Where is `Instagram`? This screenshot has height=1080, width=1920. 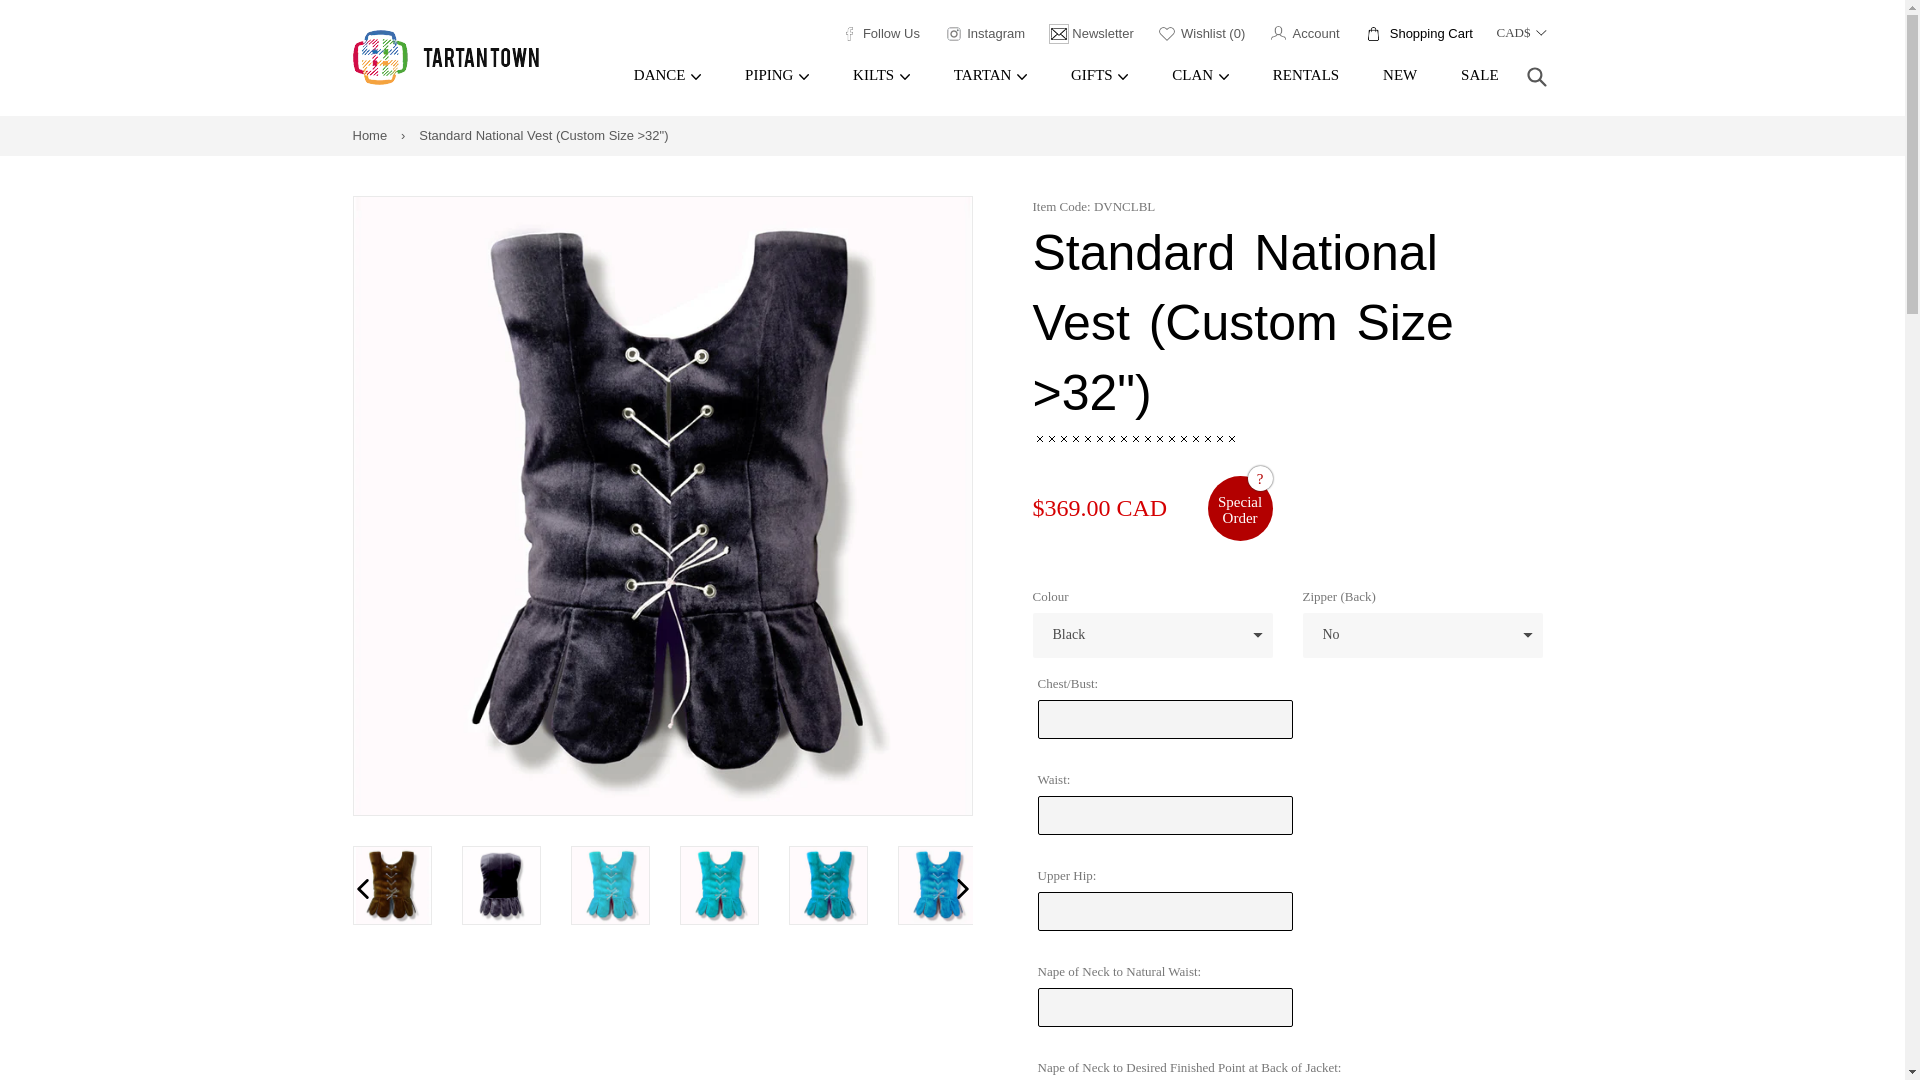
Instagram is located at coordinates (1093, 32).